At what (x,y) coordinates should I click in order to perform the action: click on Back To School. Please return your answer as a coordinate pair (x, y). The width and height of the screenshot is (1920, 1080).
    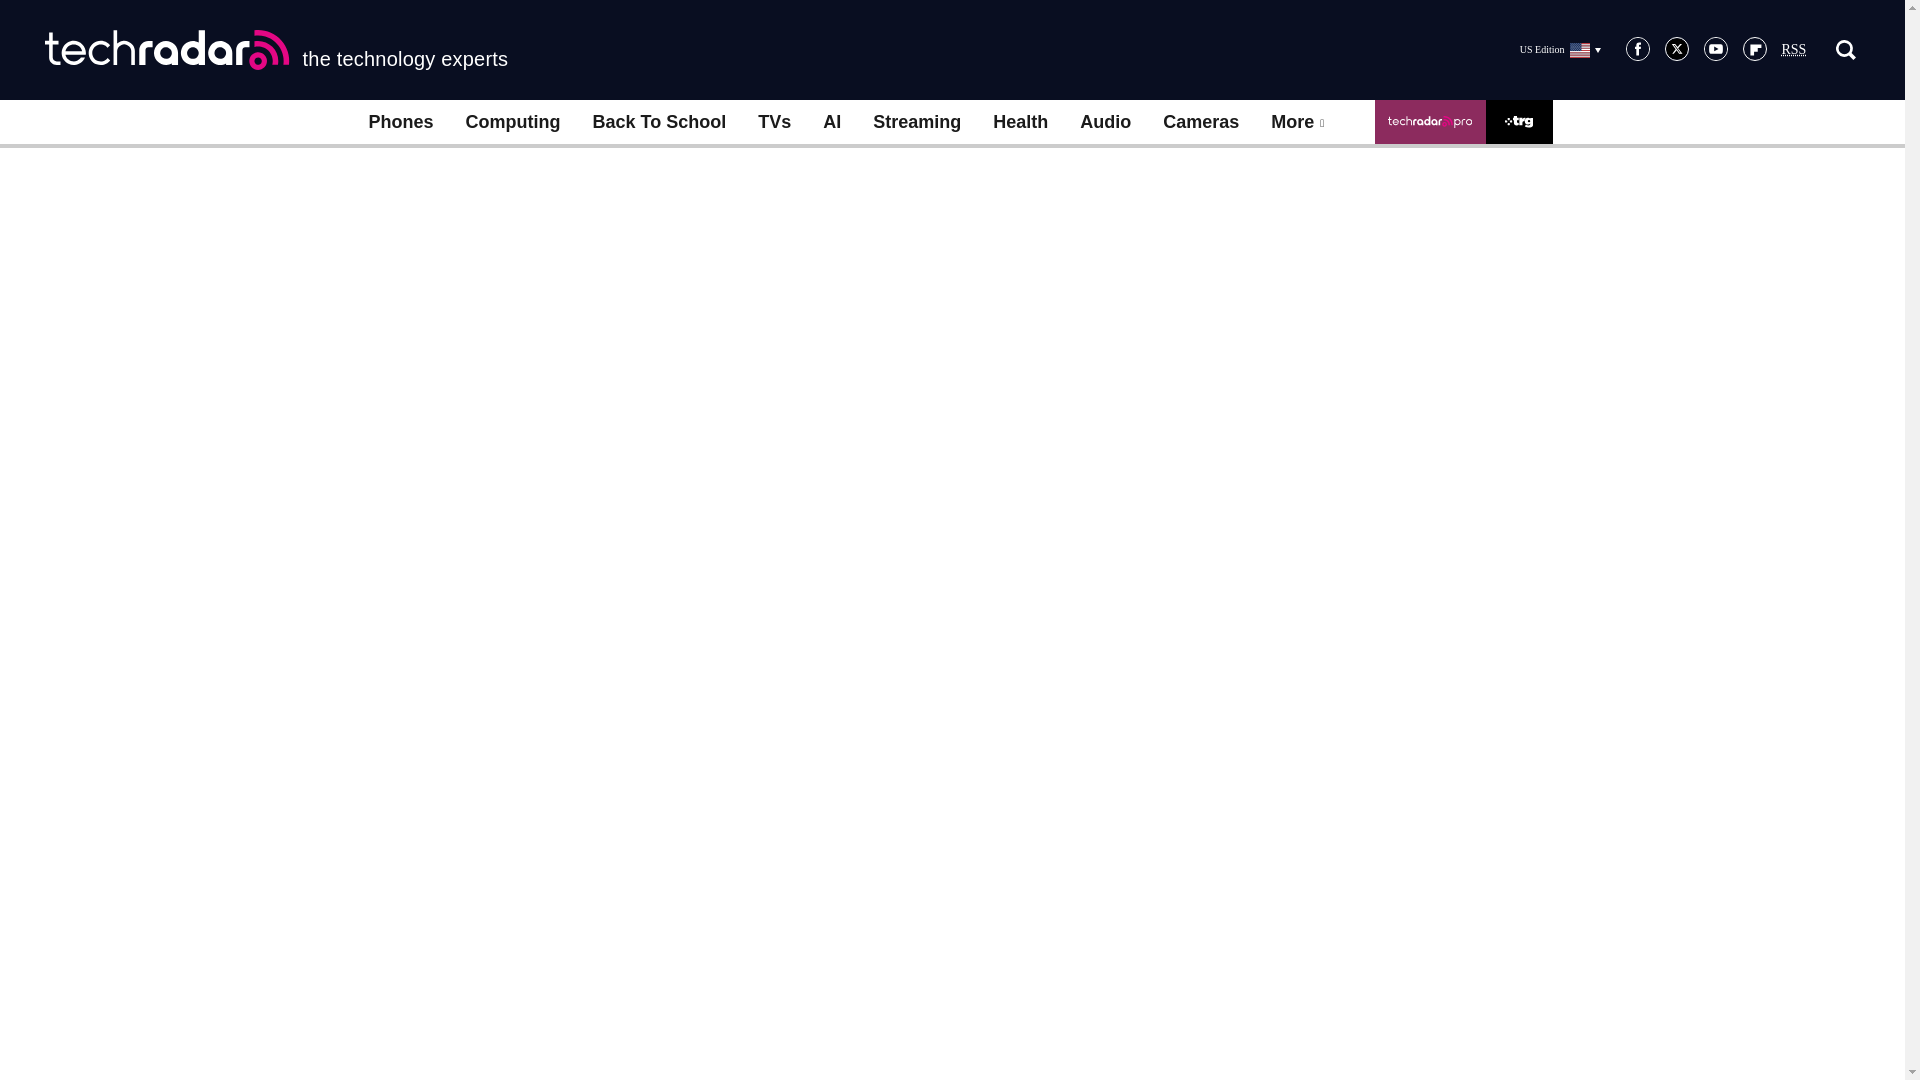
    Looking at the image, I should click on (658, 122).